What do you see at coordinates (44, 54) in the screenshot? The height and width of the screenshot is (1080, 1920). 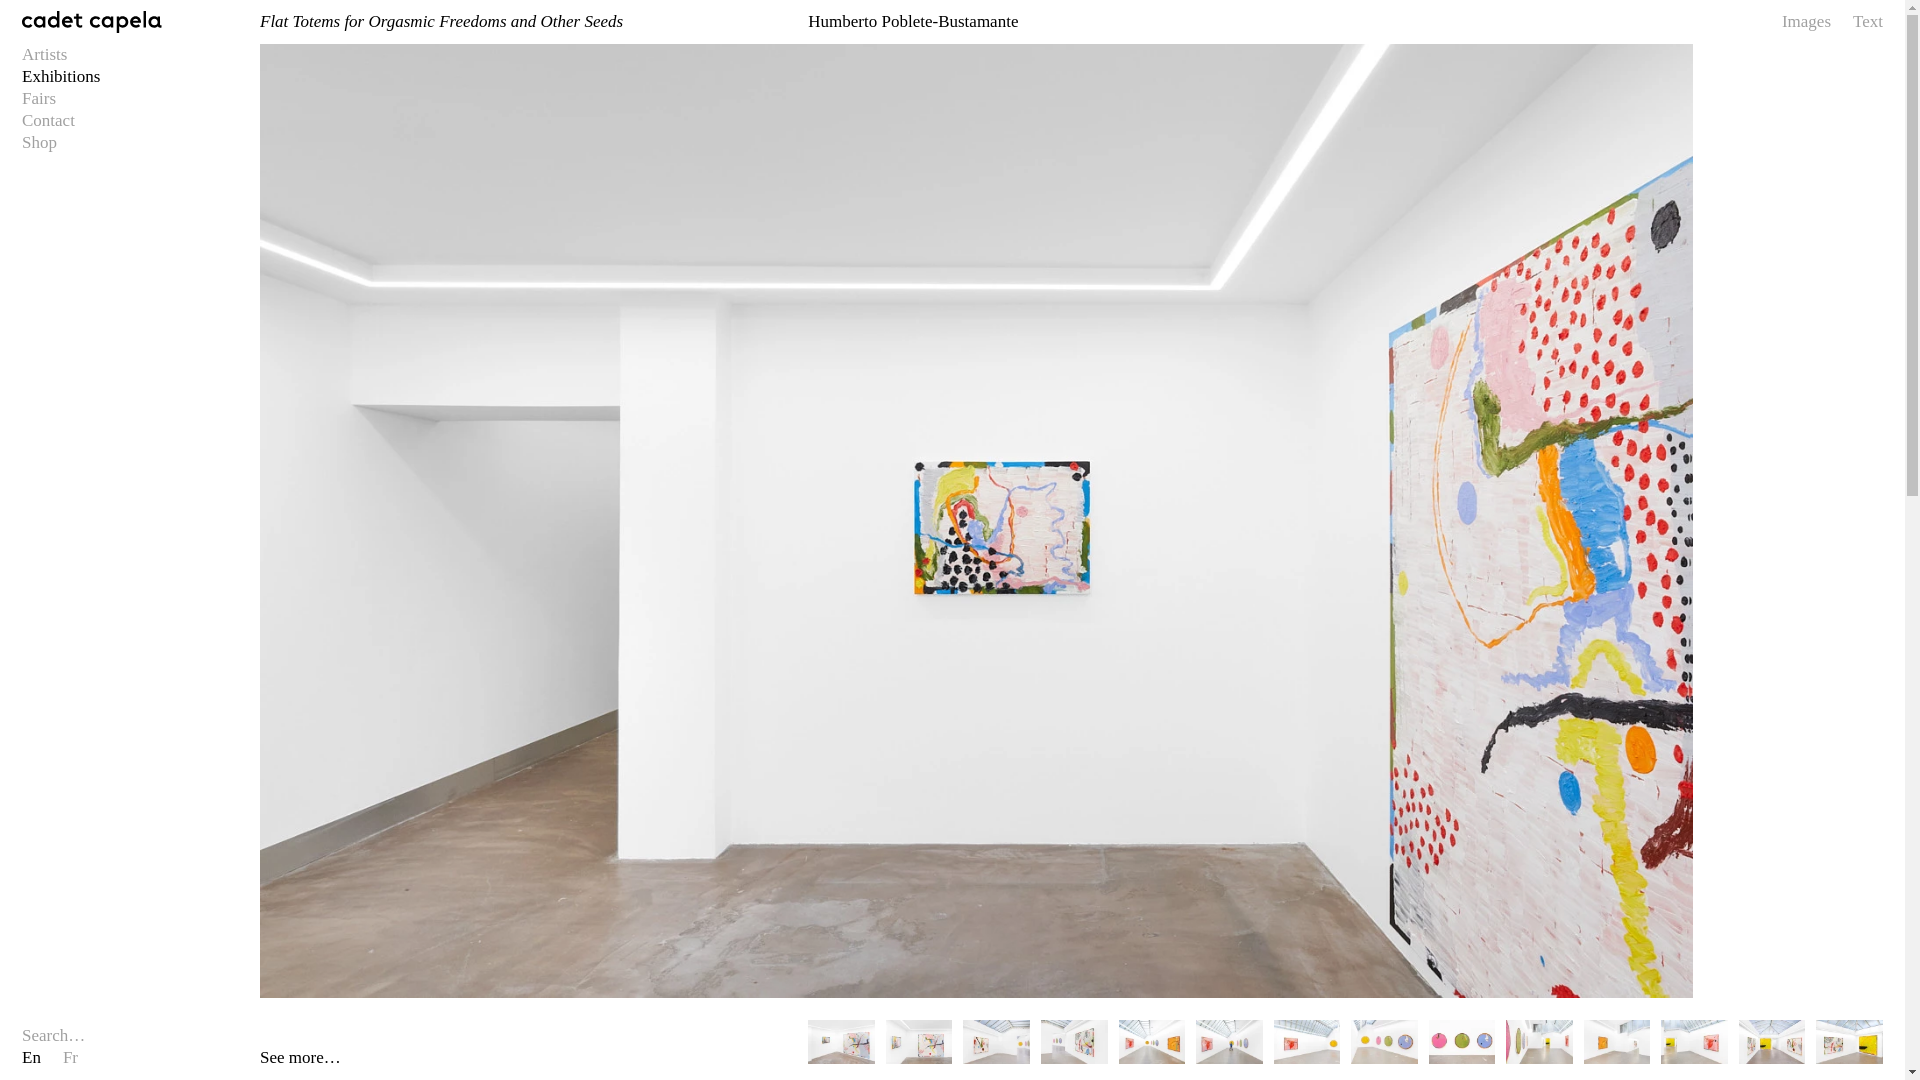 I see `Artists` at bounding box center [44, 54].